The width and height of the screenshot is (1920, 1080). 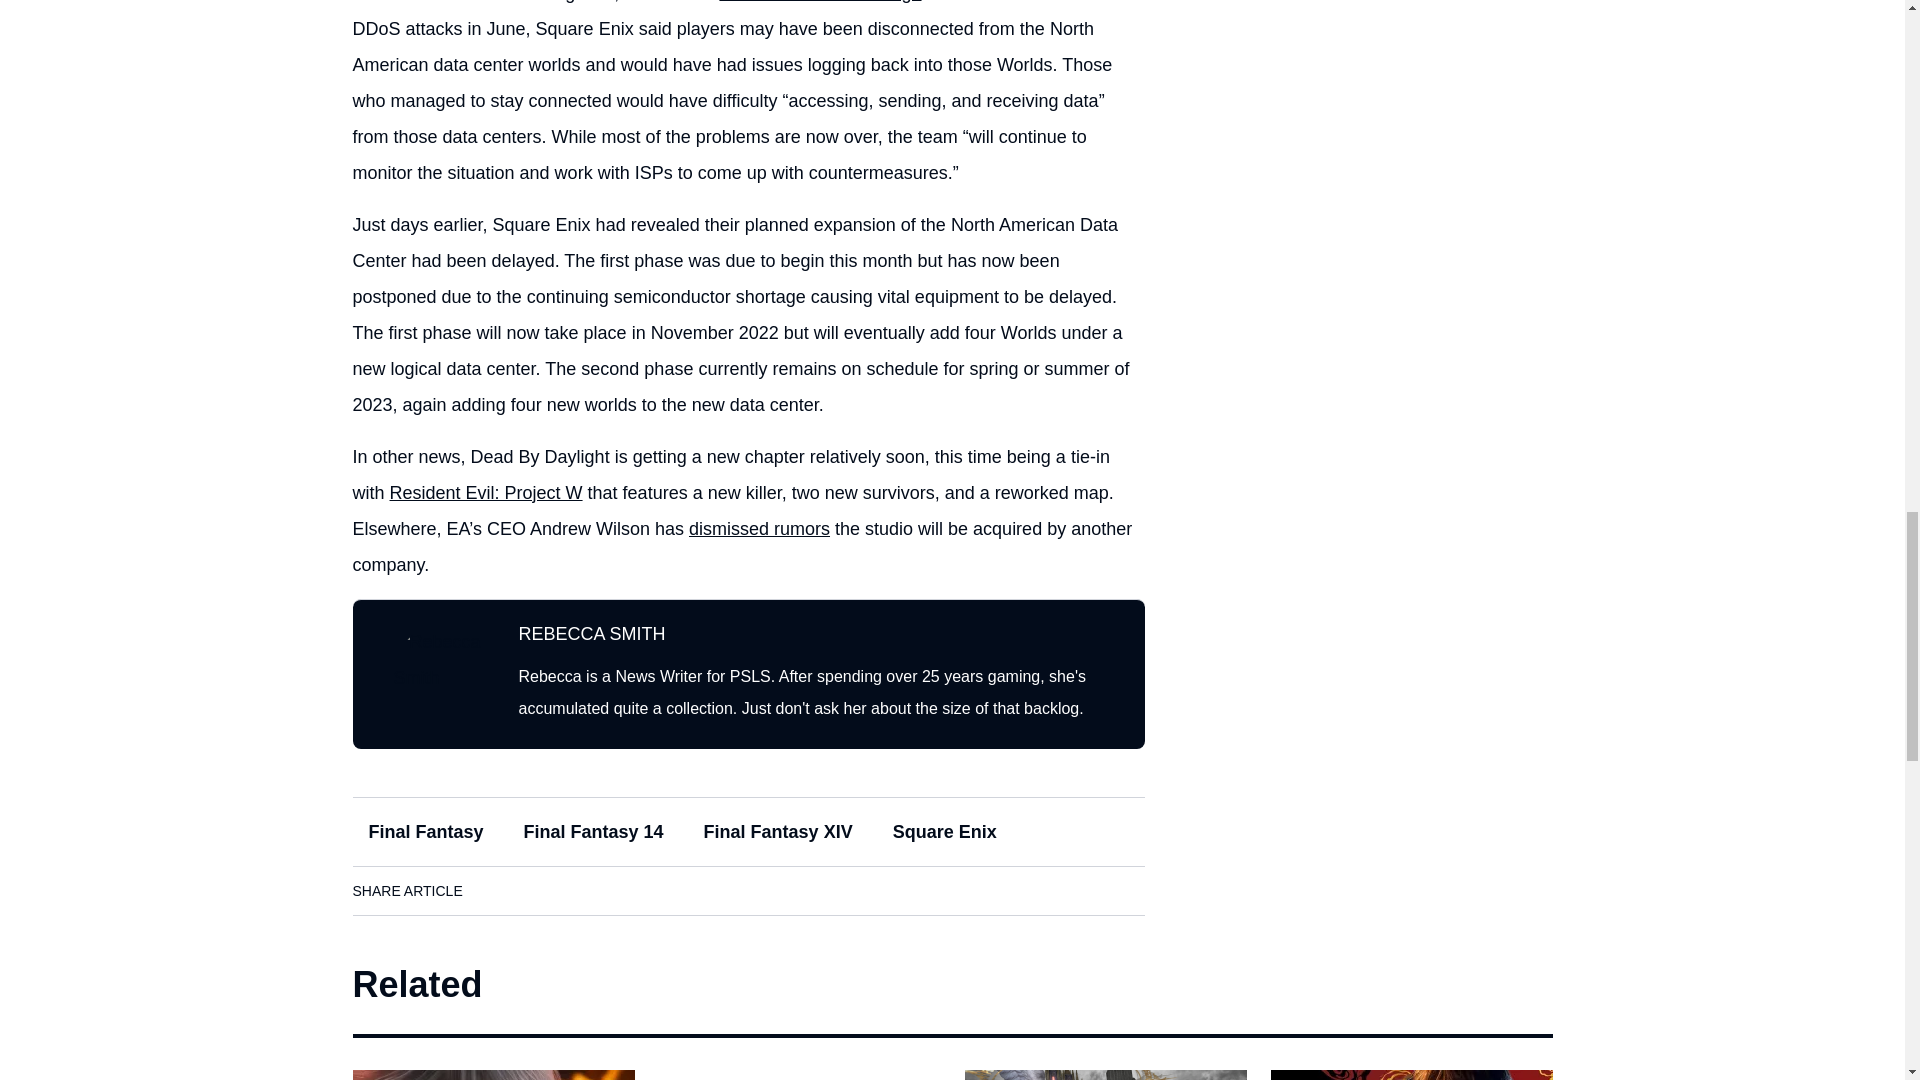 What do you see at coordinates (945, 832) in the screenshot?
I see `Square Enix` at bounding box center [945, 832].